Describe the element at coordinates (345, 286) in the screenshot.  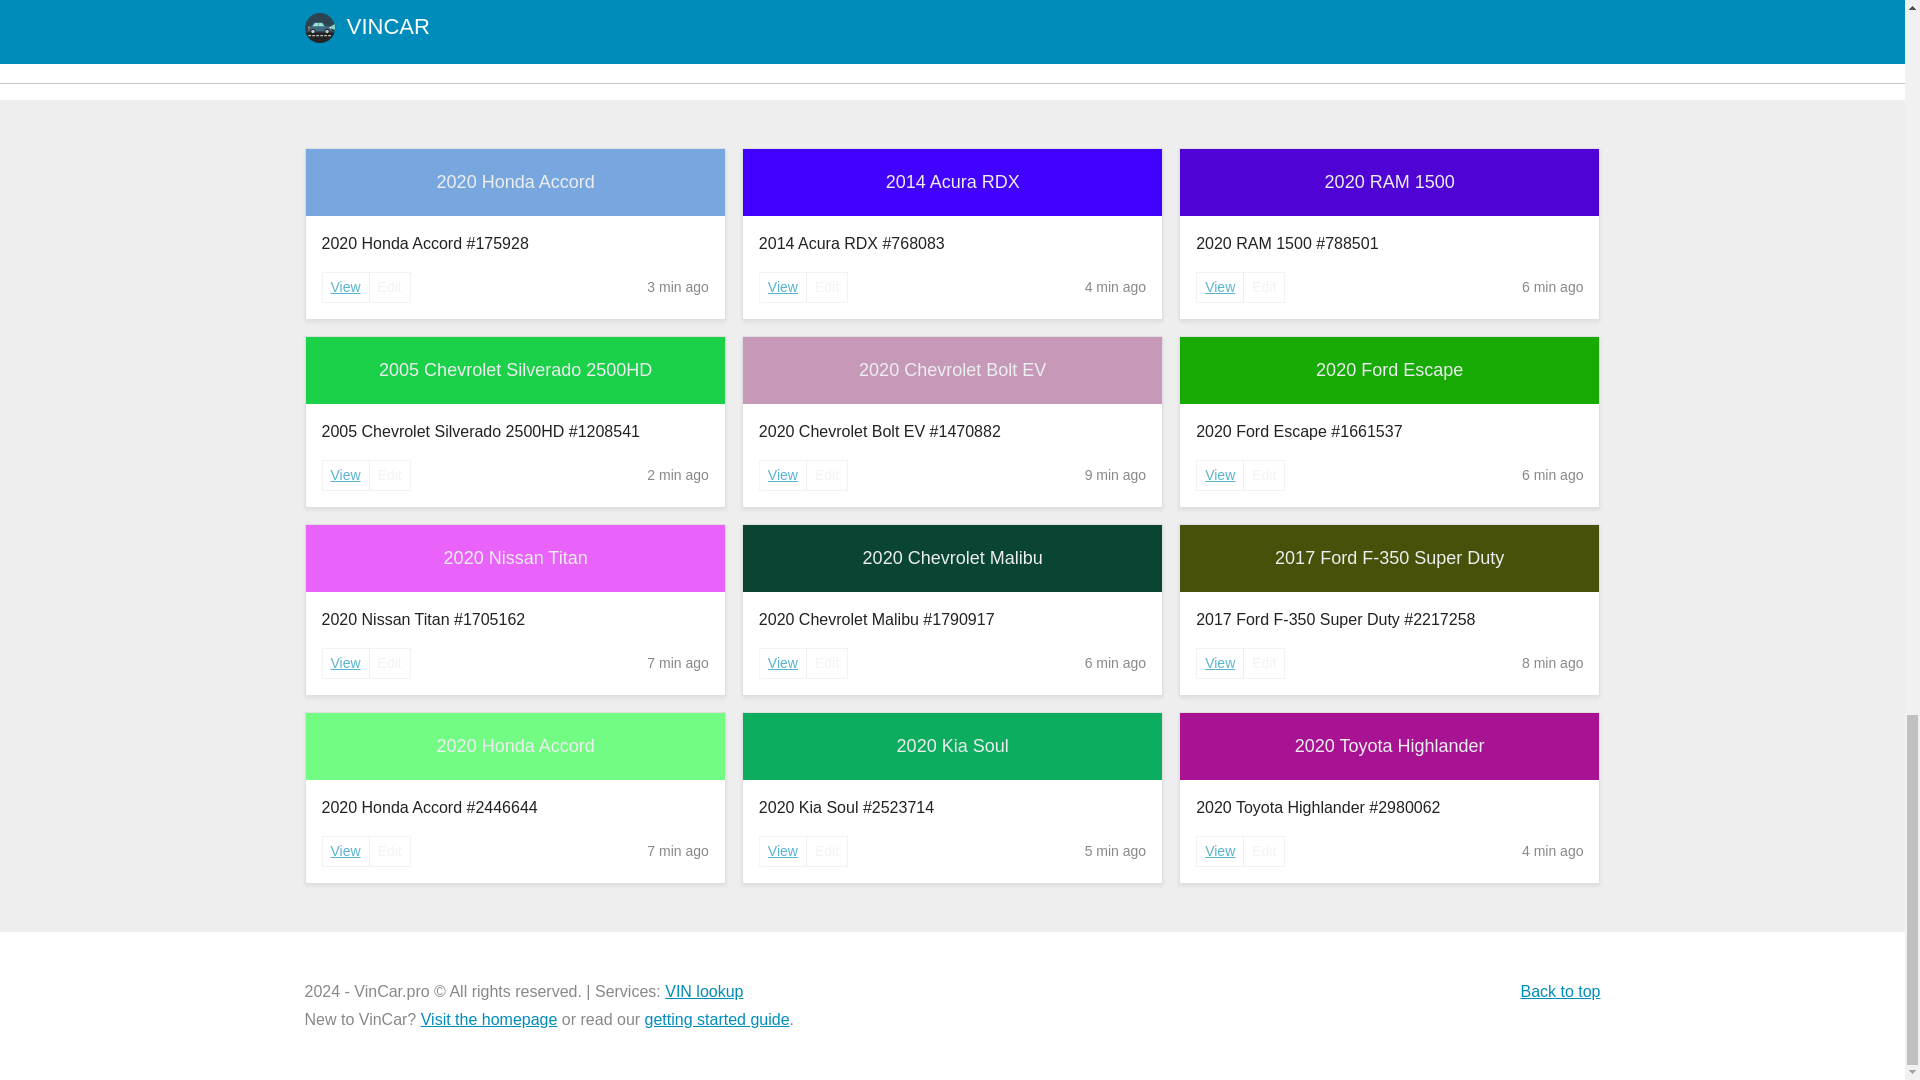
I see `View` at that location.